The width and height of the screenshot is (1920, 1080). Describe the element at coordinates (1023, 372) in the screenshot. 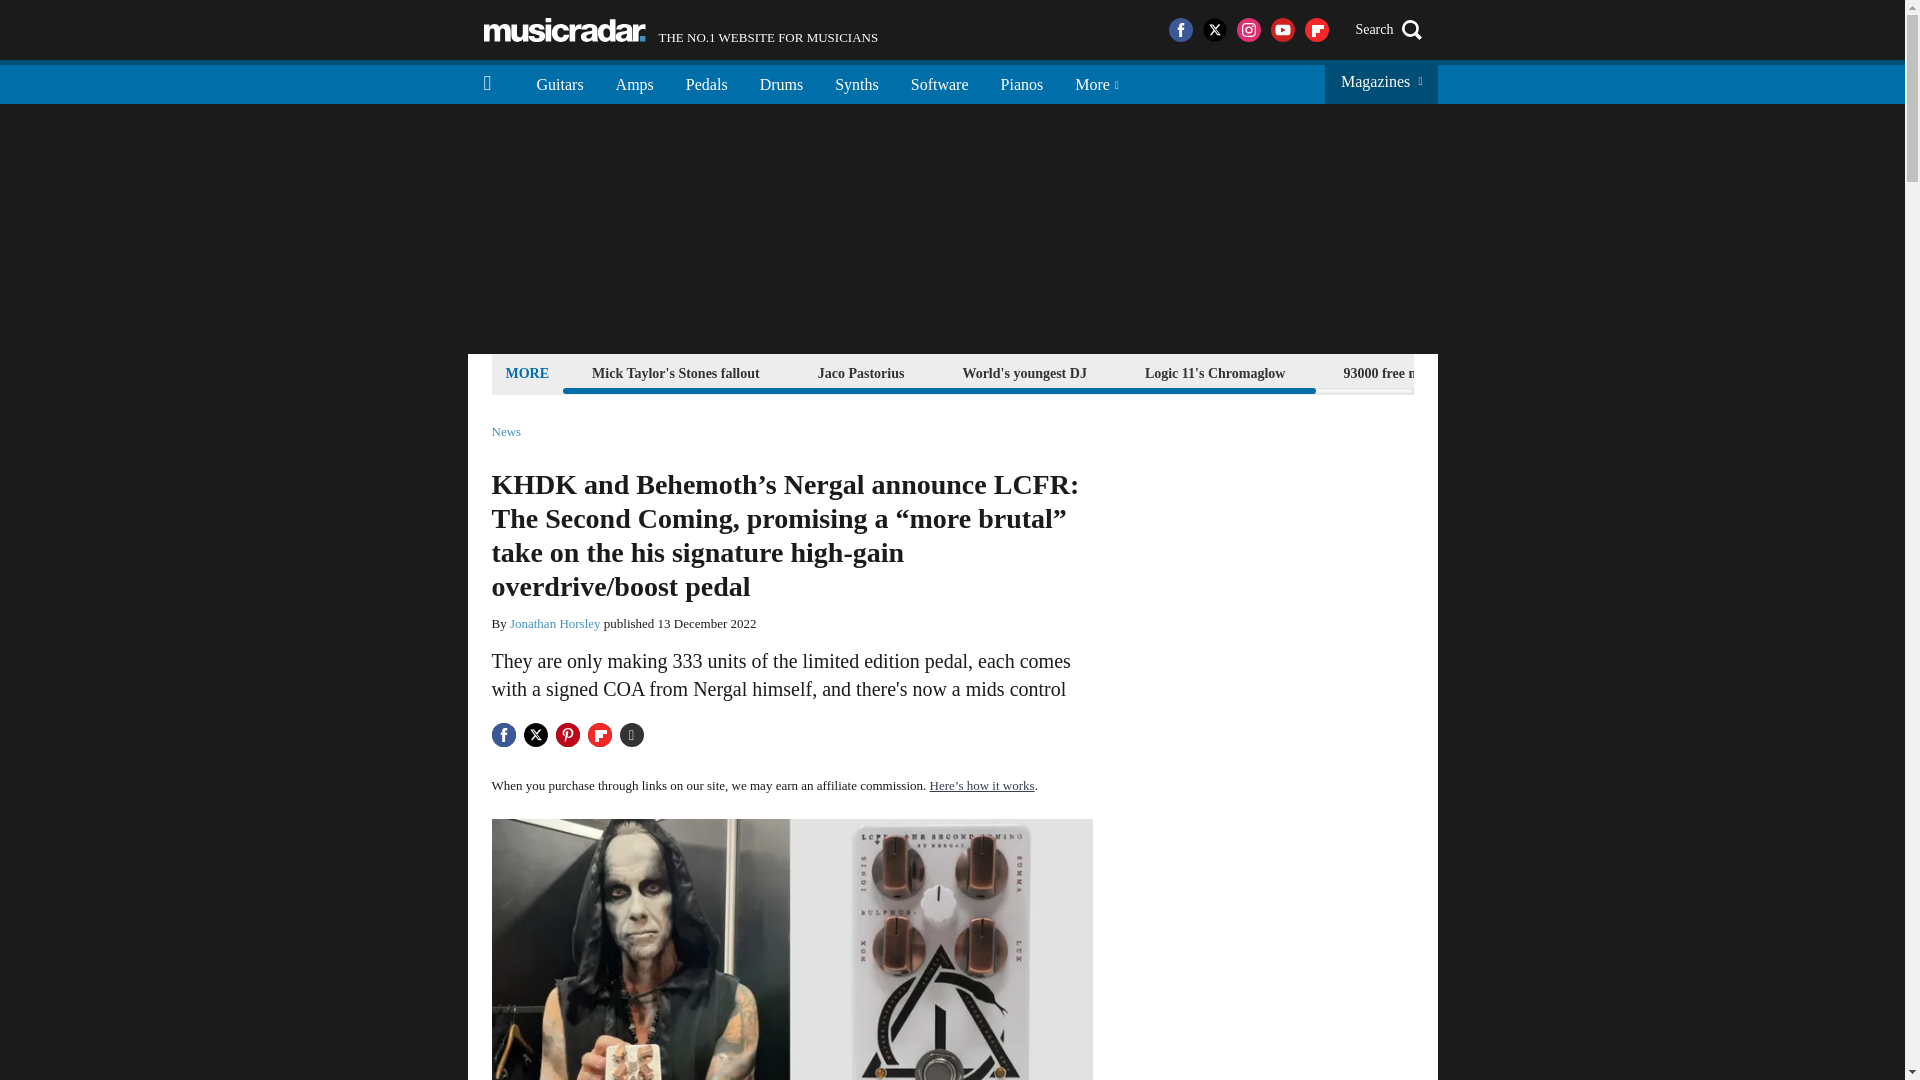

I see `World's youngest DJ` at that location.